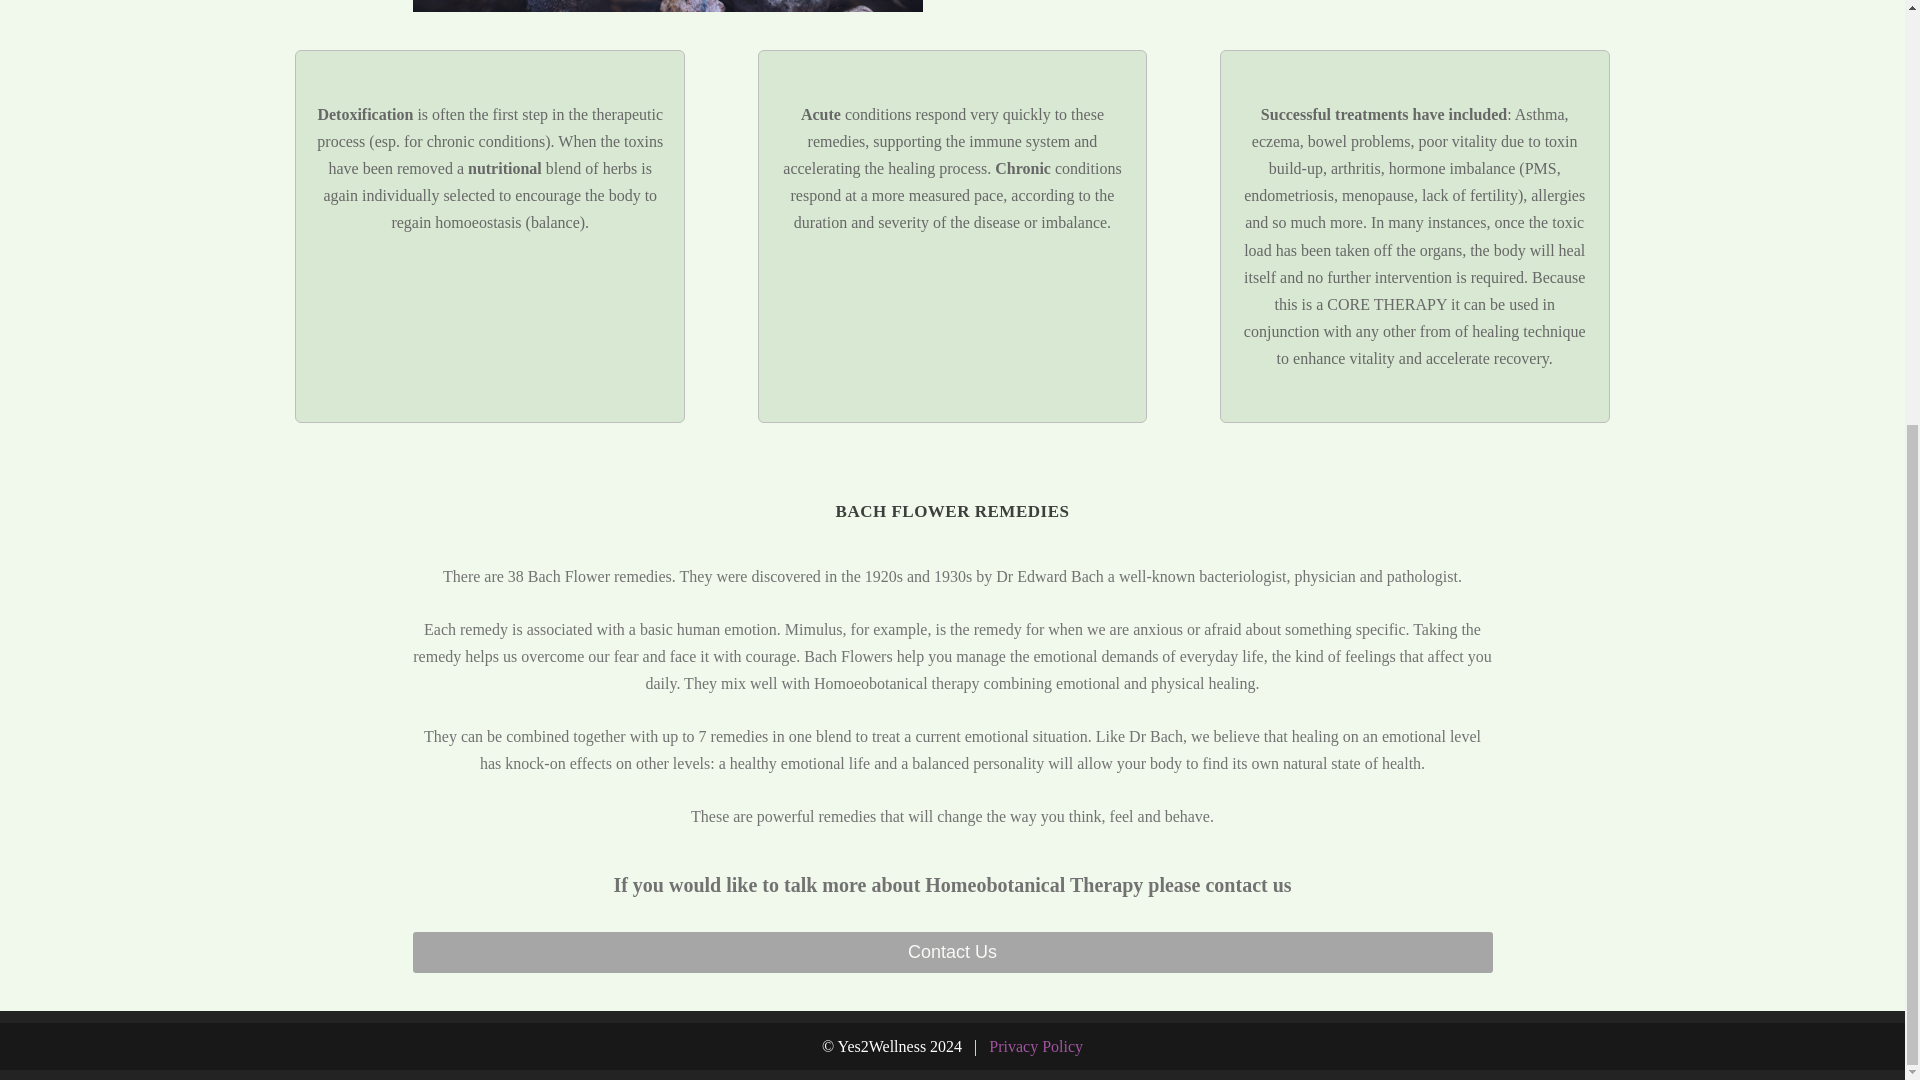 This screenshot has height=1080, width=1920. I want to click on Privacy Policy, so click(1035, 1046).